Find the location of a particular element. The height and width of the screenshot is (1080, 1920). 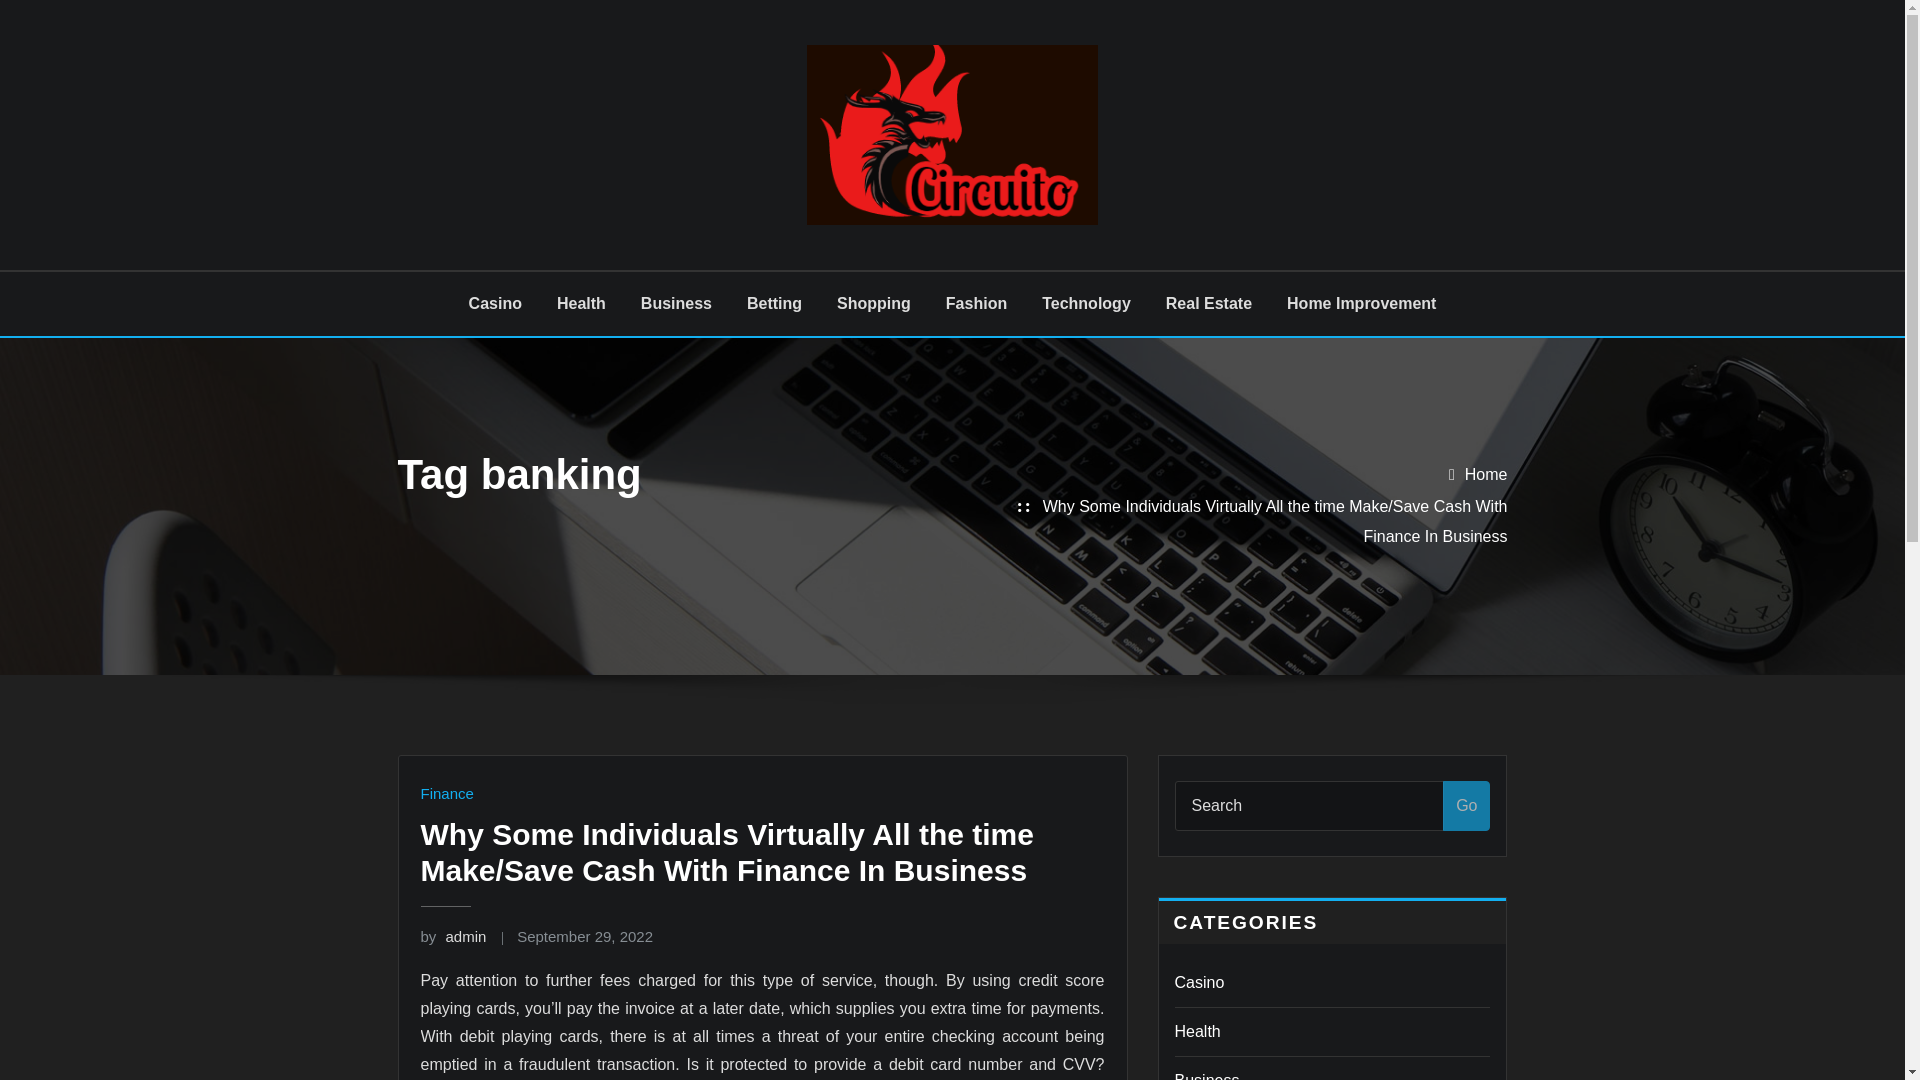

Go is located at coordinates (1466, 805).